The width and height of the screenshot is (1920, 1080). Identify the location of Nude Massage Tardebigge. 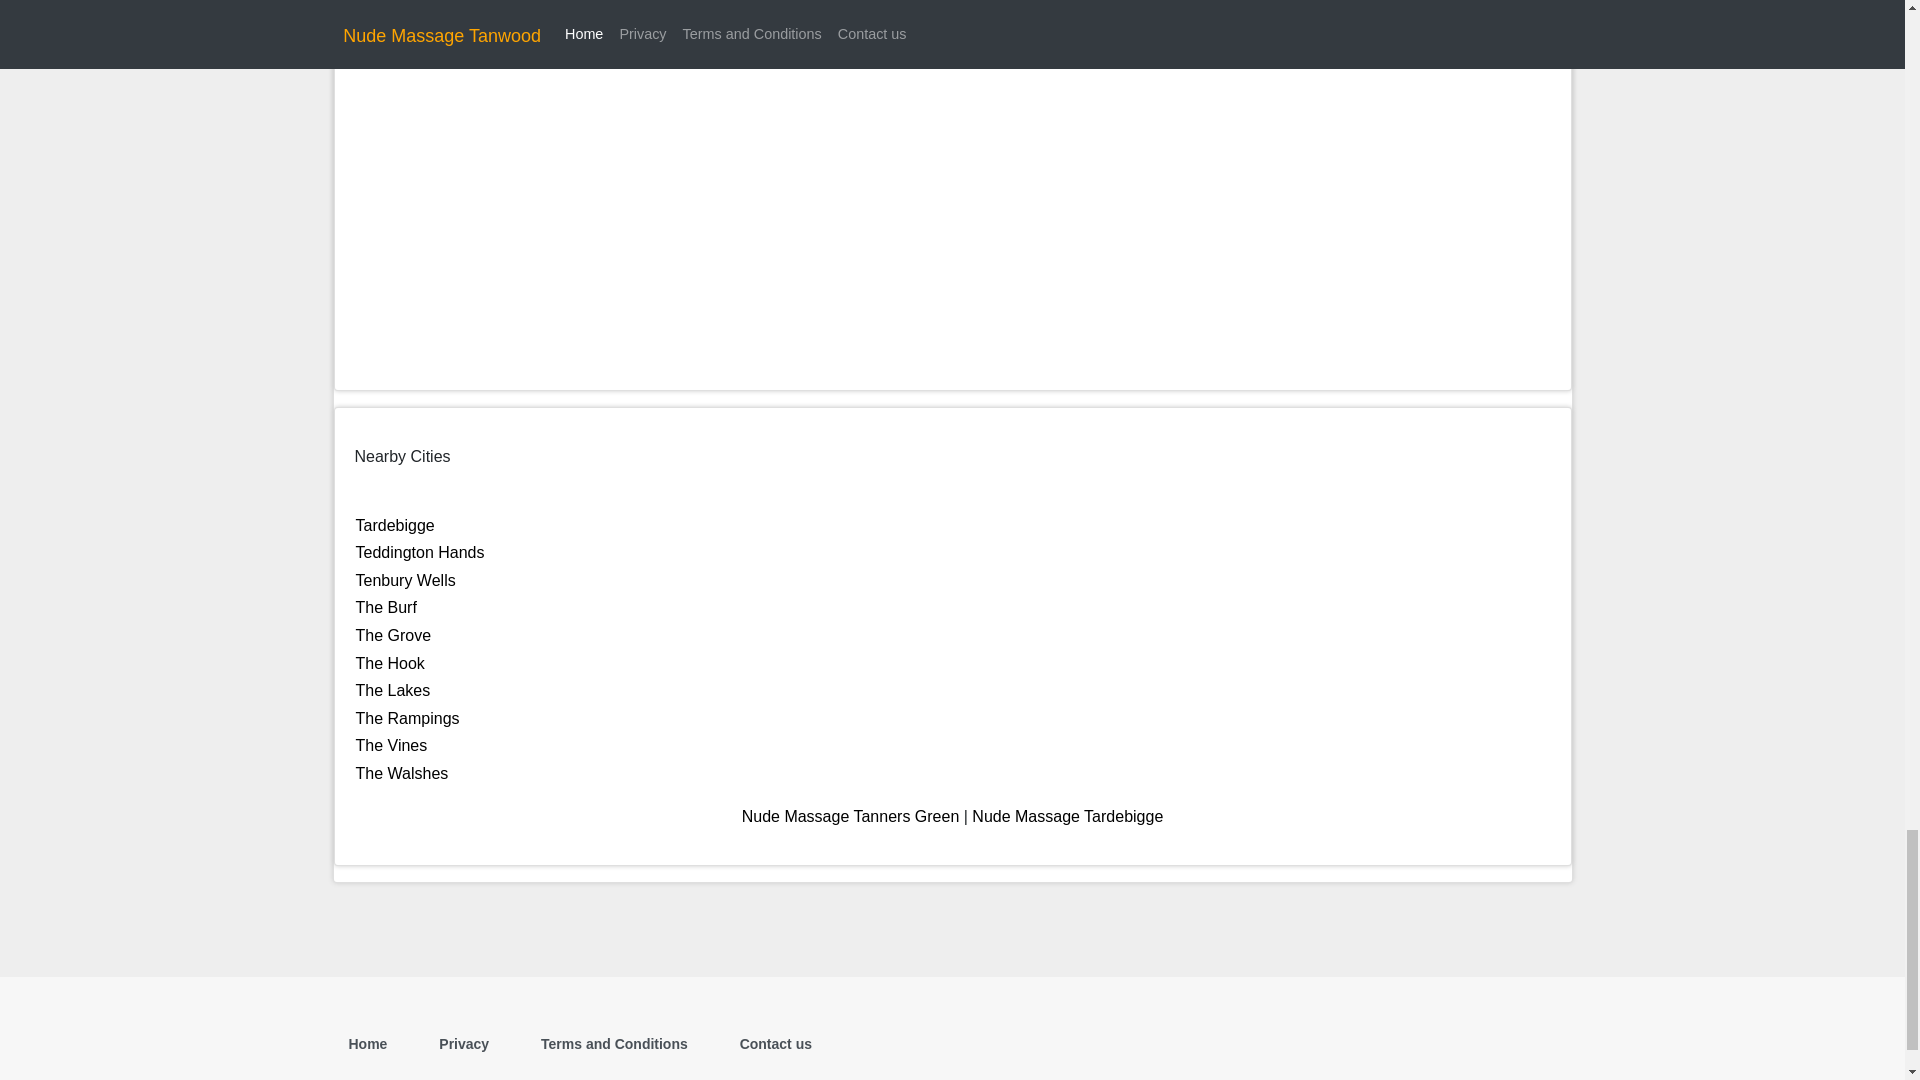
(1067, 816).